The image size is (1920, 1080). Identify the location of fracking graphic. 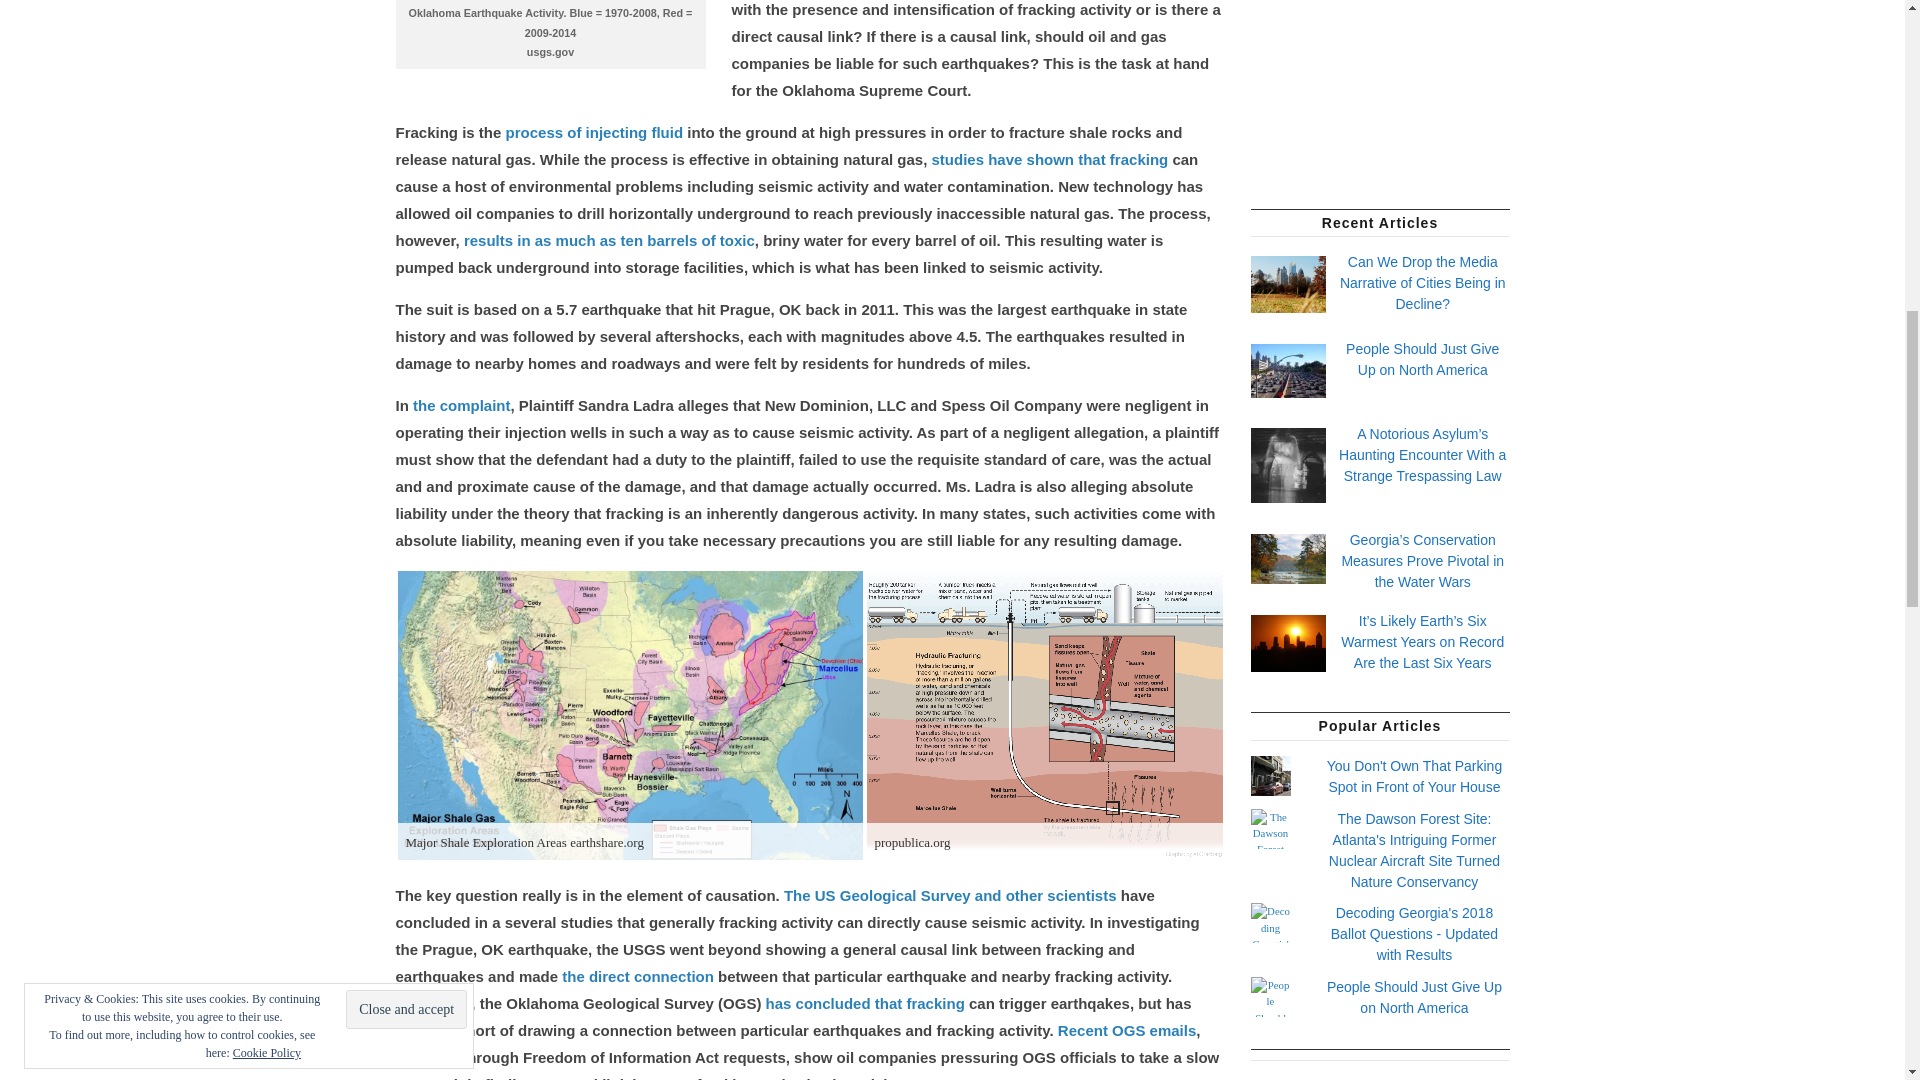
(1043, 715).